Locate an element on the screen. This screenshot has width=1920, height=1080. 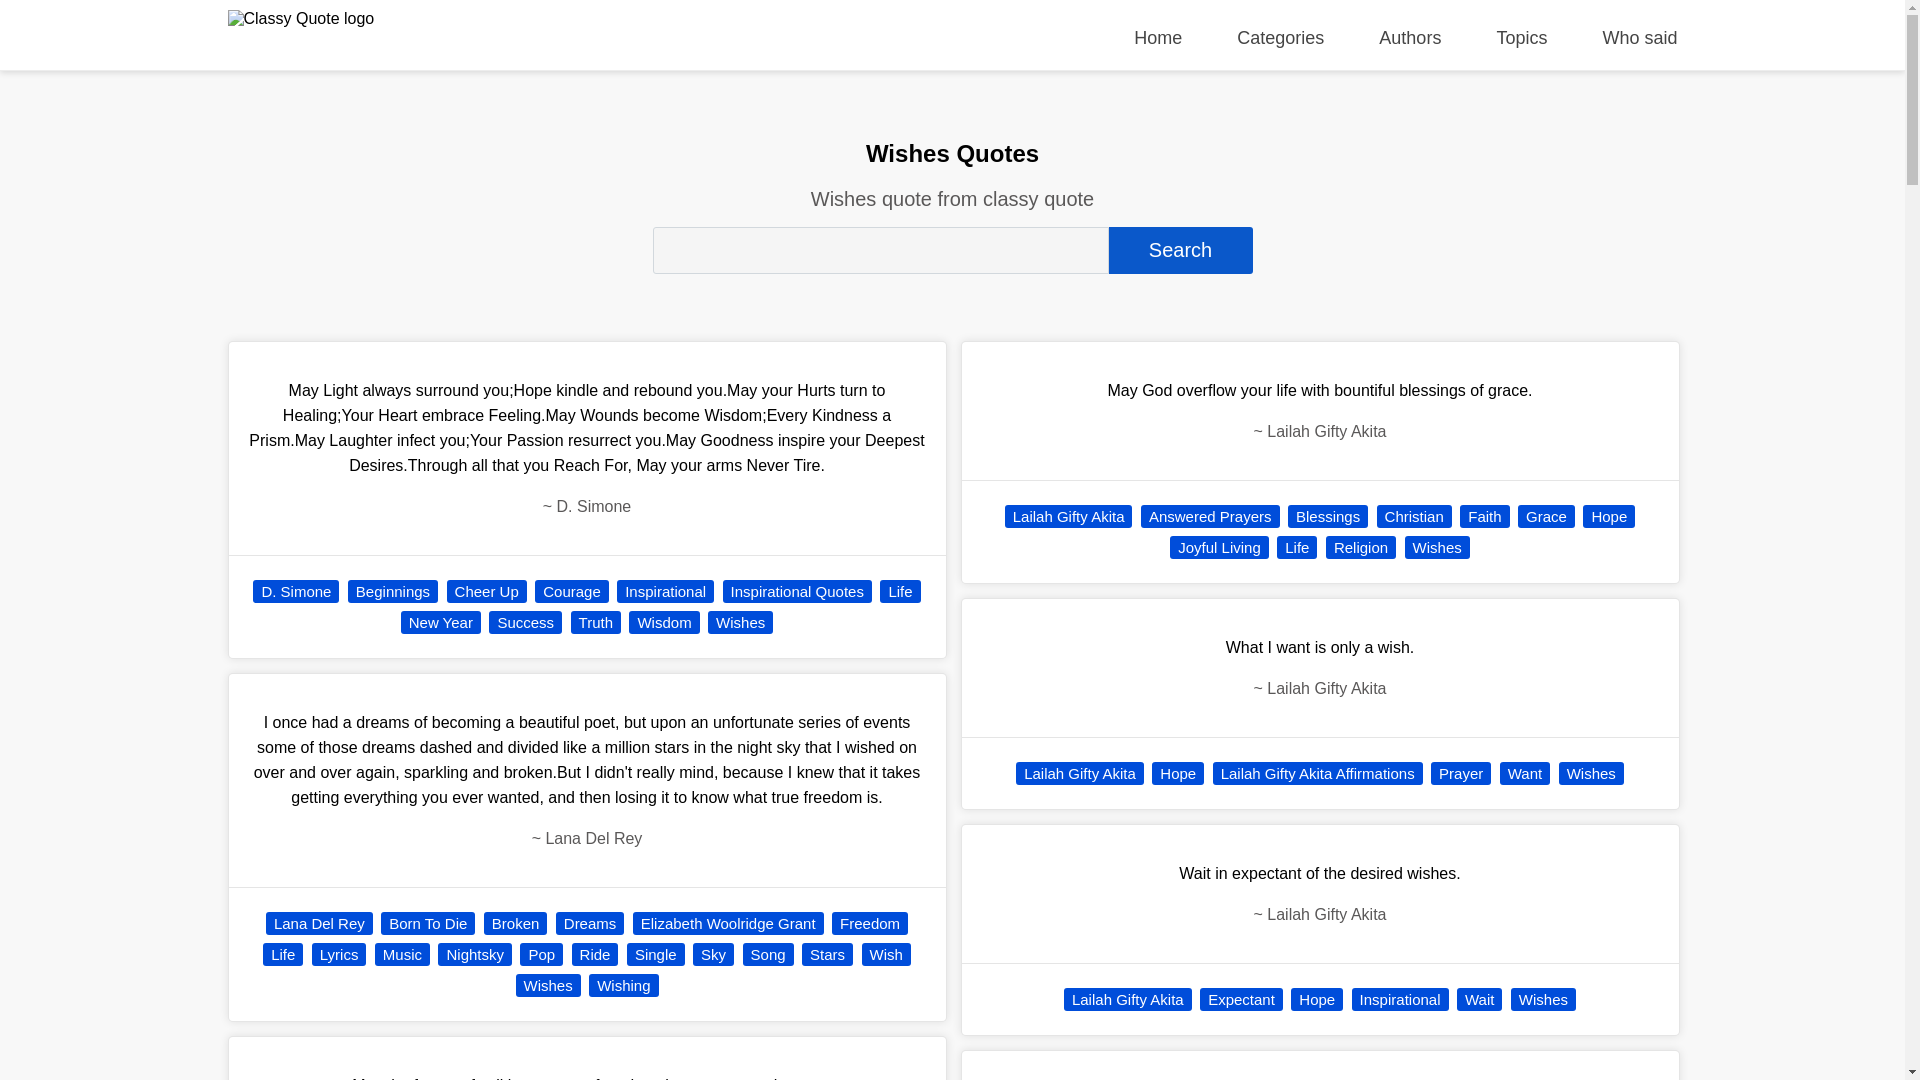
Music is located at coordinates (402, 954).